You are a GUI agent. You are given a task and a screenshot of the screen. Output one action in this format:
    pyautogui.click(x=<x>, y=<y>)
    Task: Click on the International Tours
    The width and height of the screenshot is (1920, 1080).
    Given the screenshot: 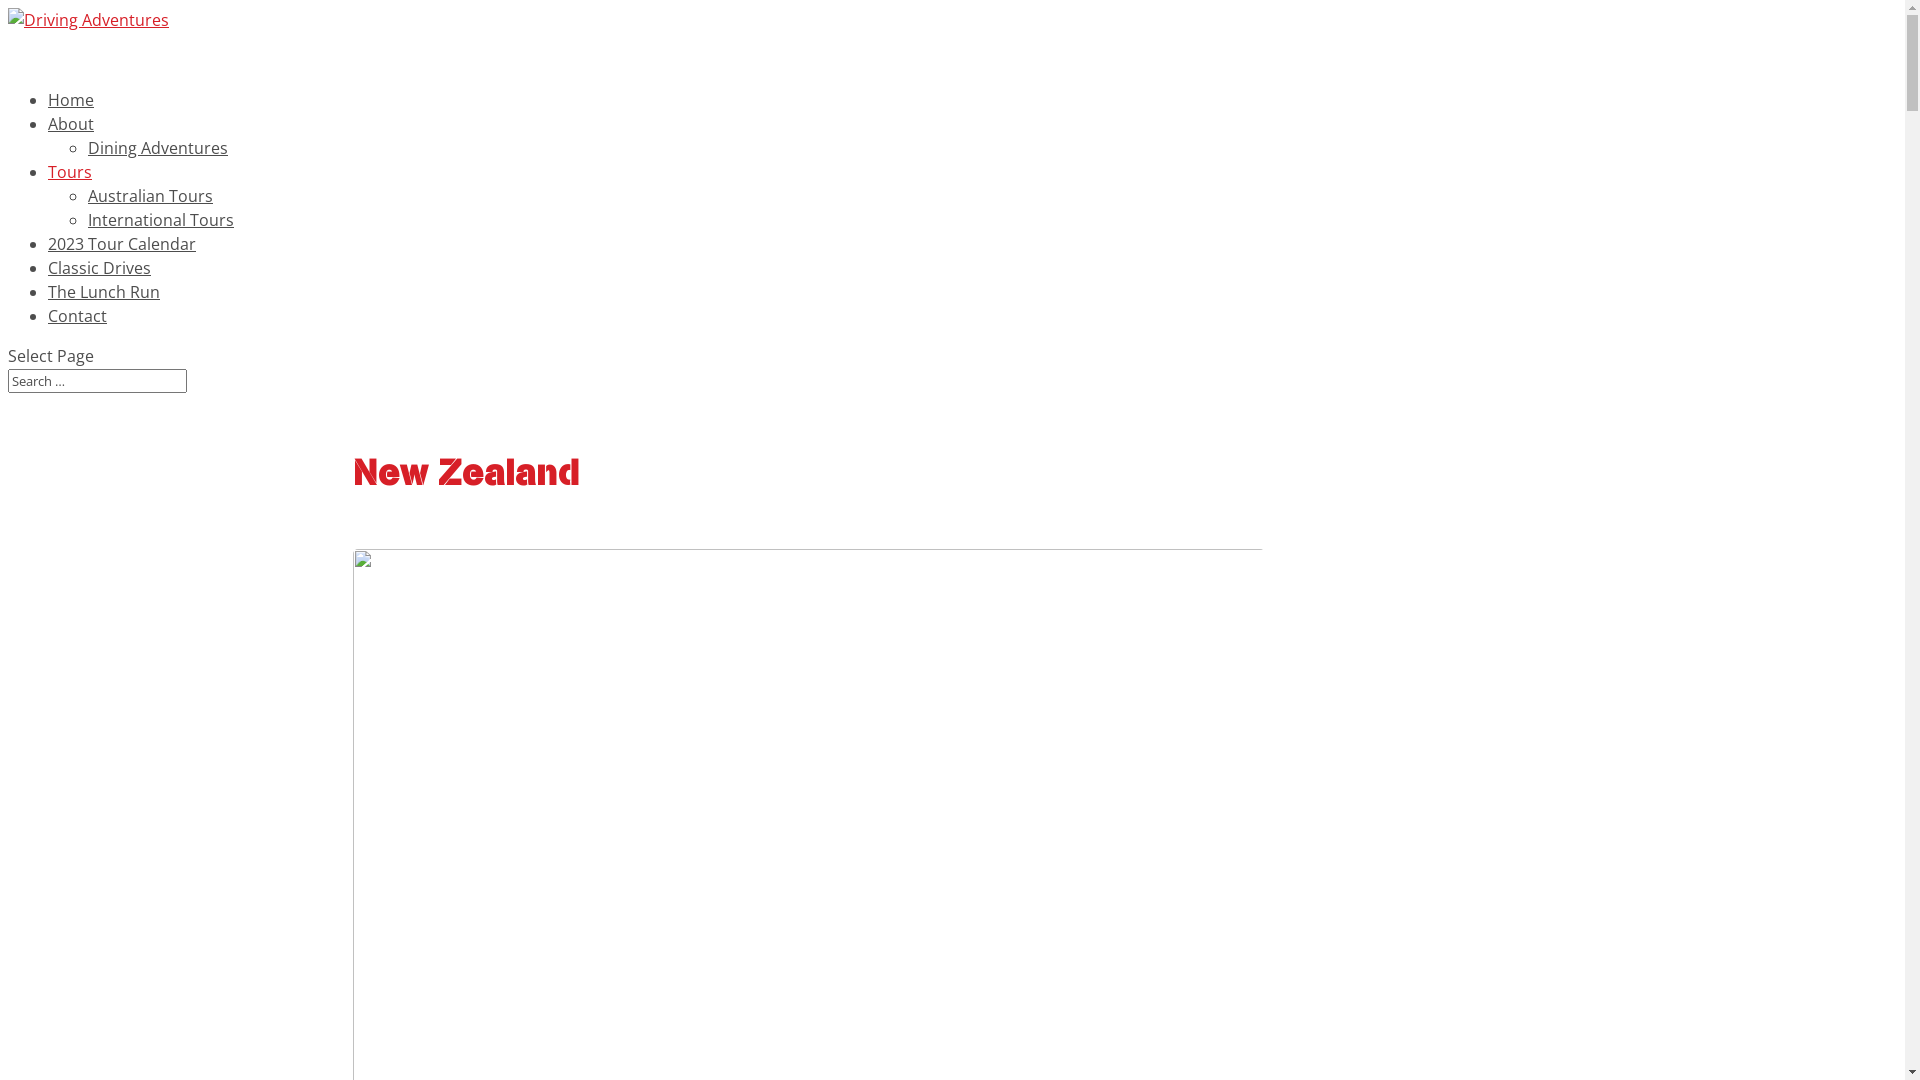 What is the action you would take?
    pyautogui.click(x=161, y=220)
    